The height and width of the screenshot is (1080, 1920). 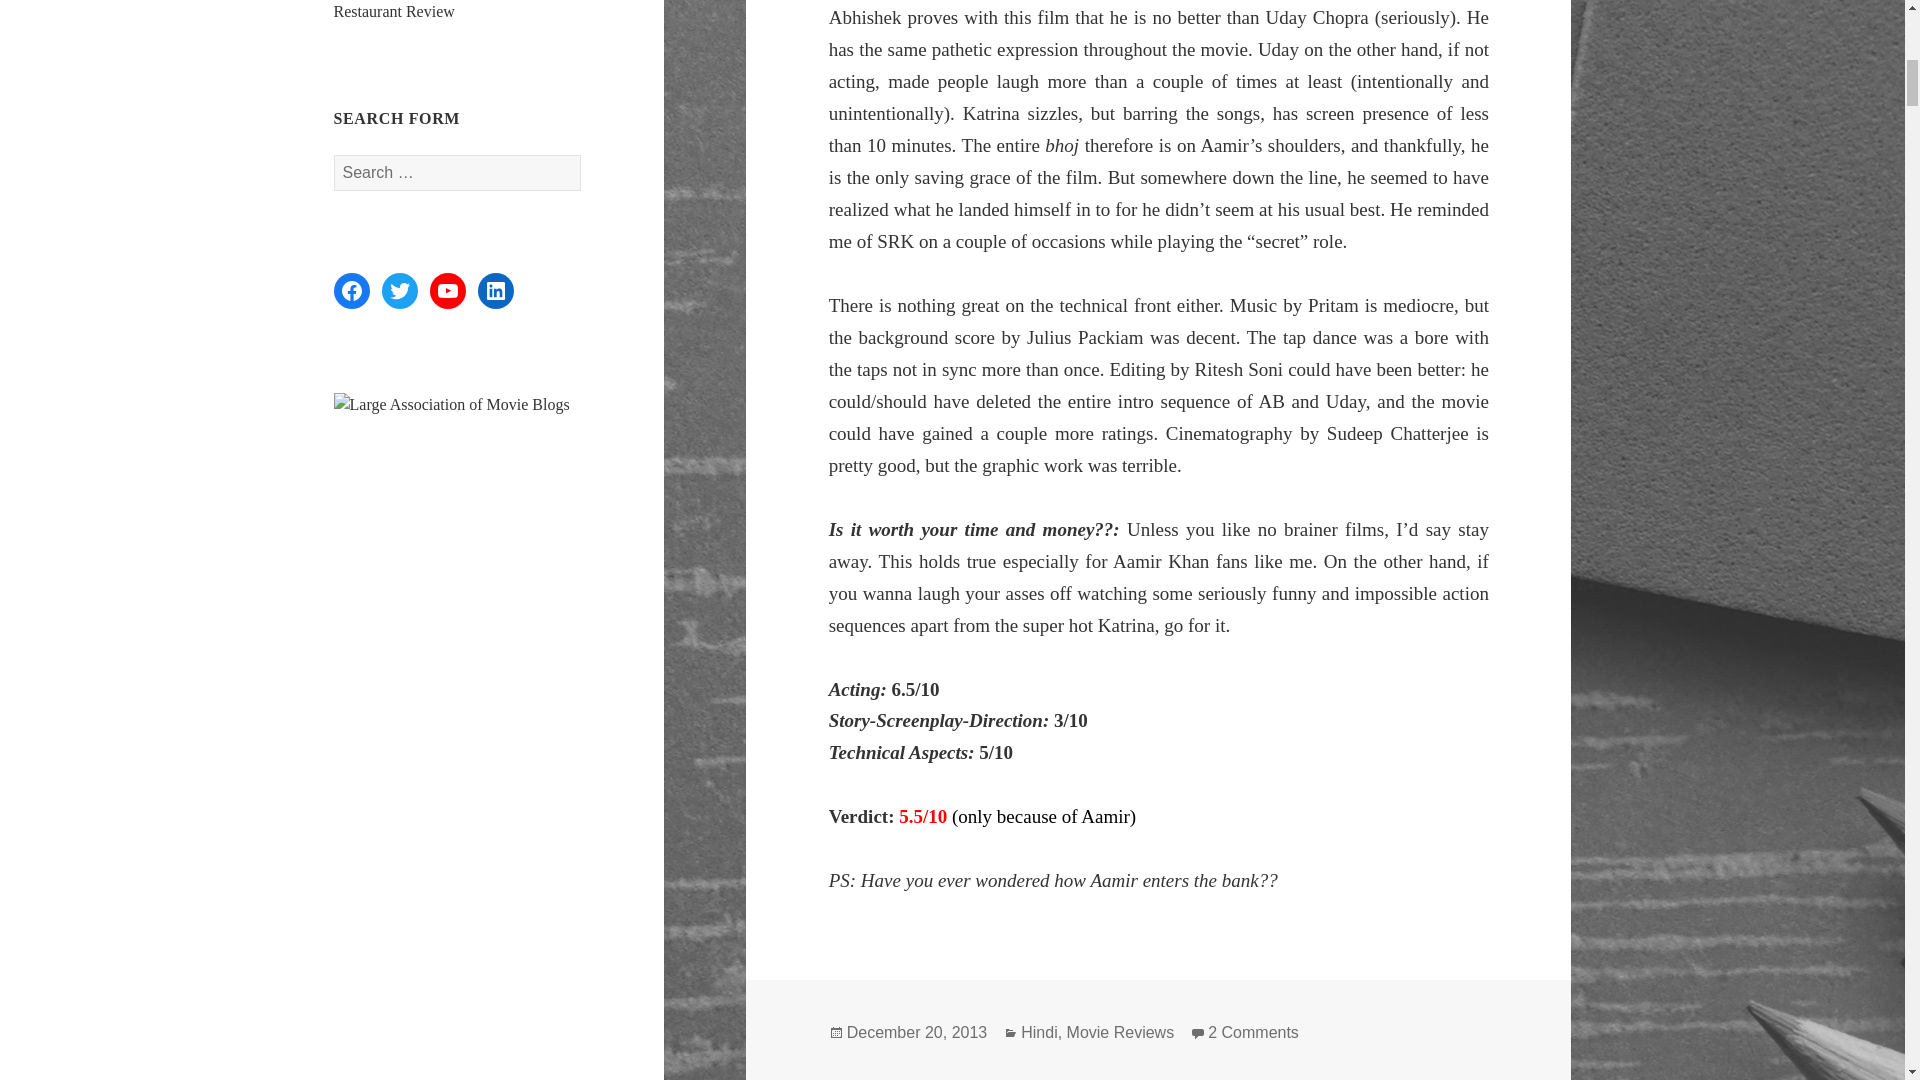 What do you see at coordinates (352, 290) in the screenshot?
I see `Facebook` at bounding box center [352, 290].